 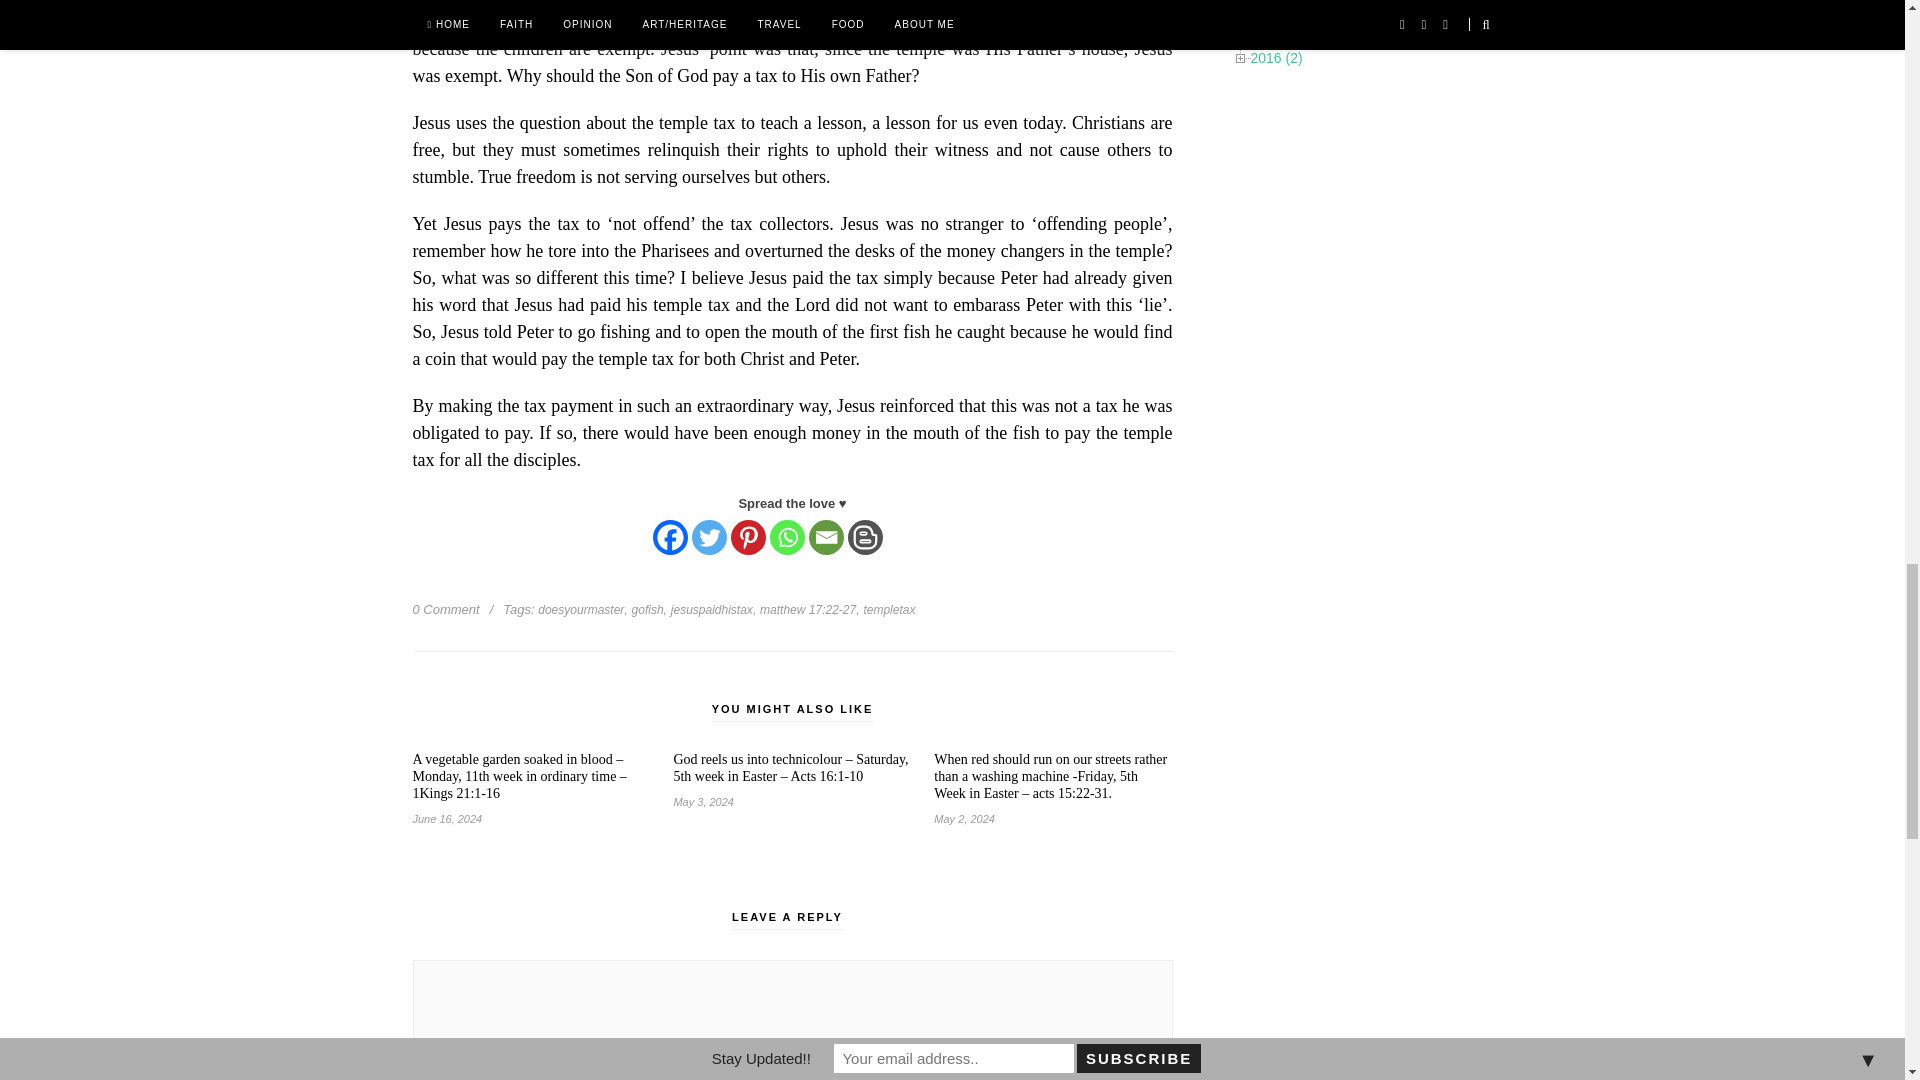 What do you see at coordinates (808, 609) in the screenshot?
I see `matthew 17:22-27` at bounding box center [808, 609].